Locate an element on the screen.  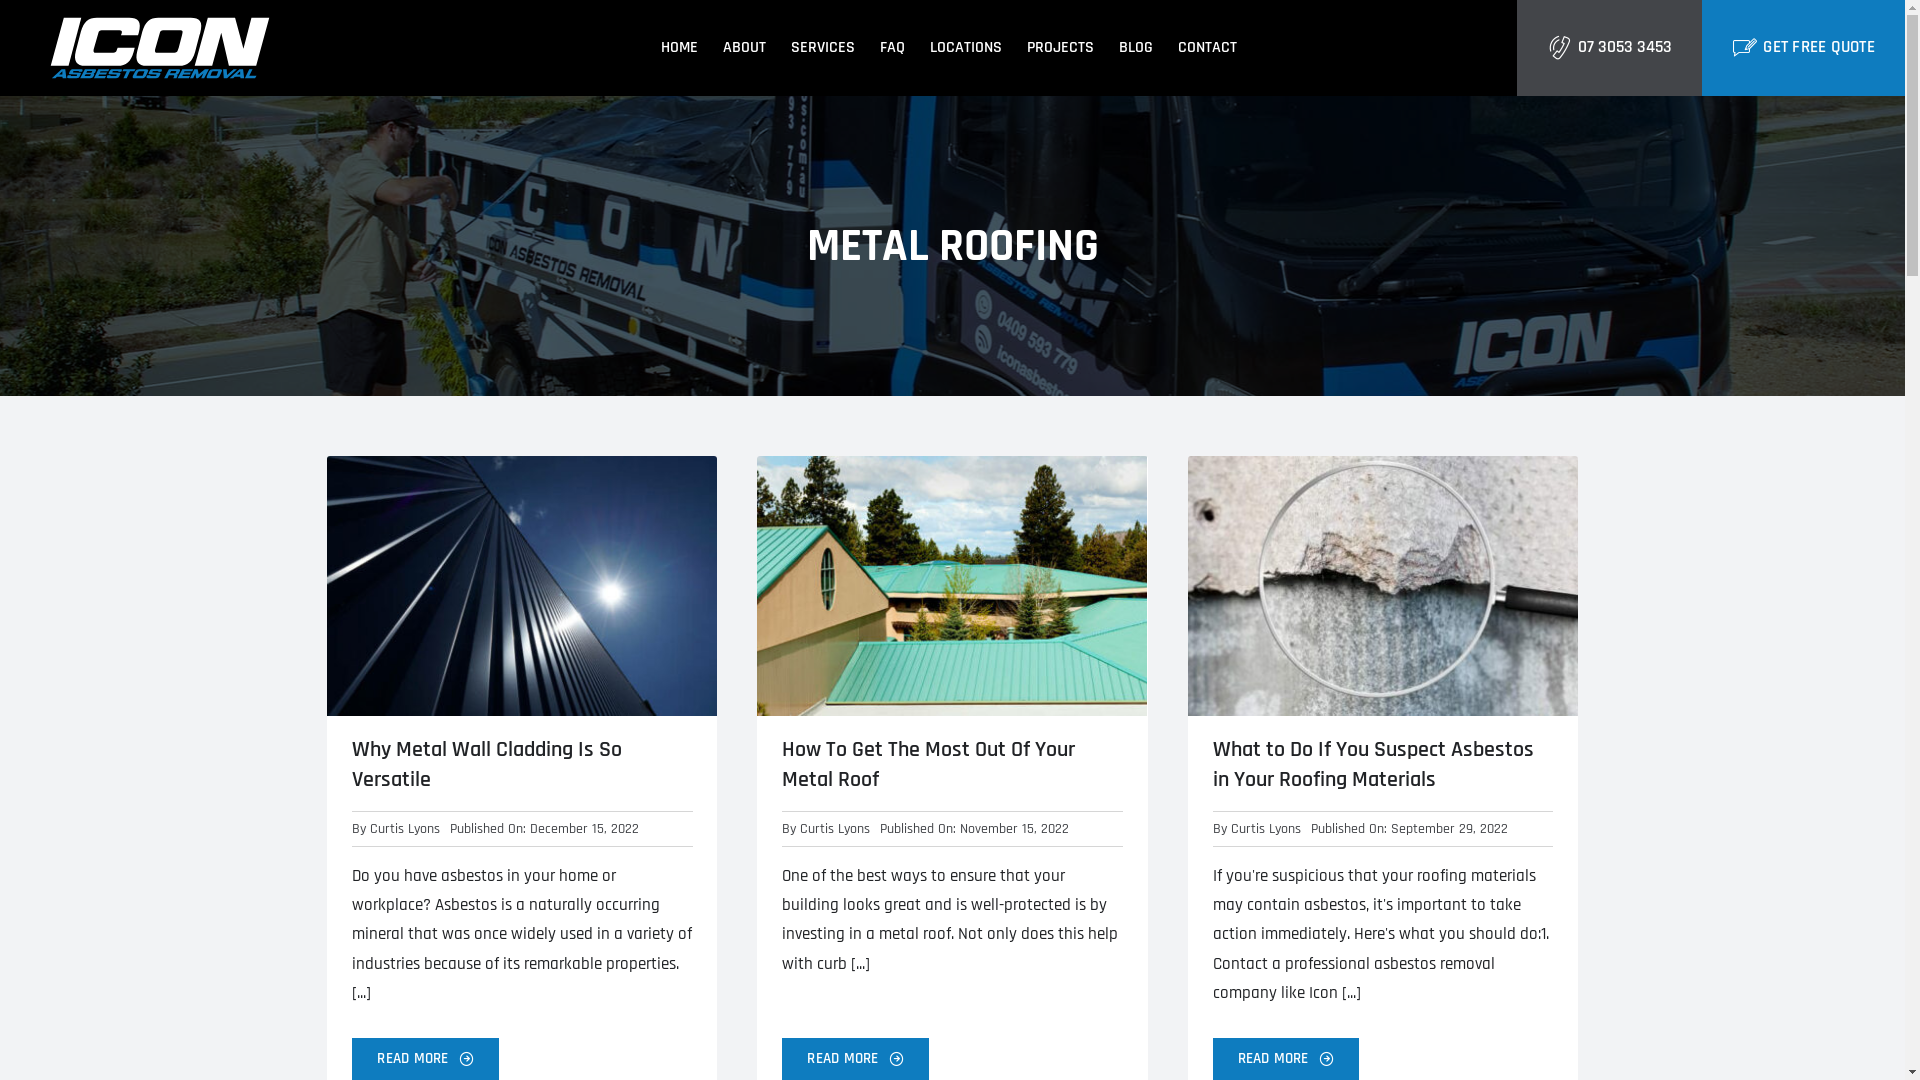
ABOUT is located at coordinates (744, 48).